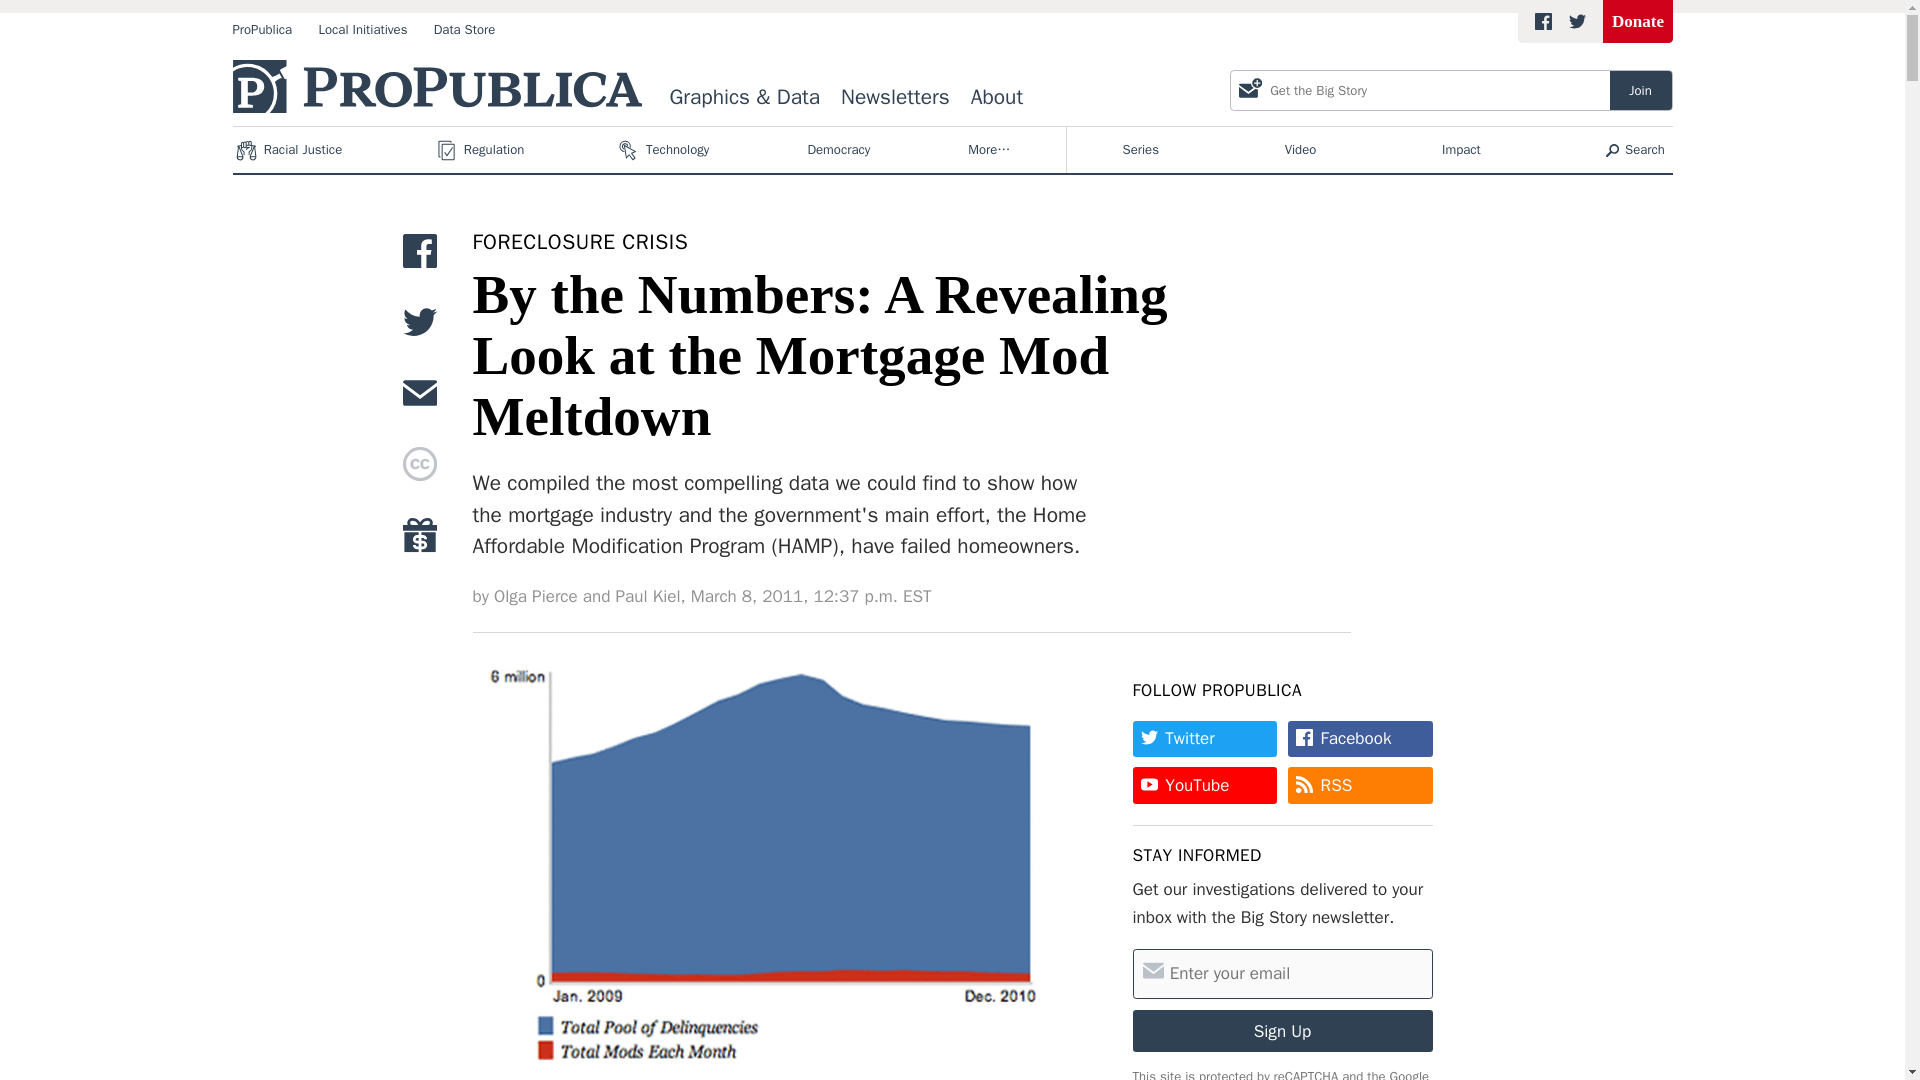 The width and height of the screenshot is (1920, 1080). I want to click on Newsletters, so click(896, 98).